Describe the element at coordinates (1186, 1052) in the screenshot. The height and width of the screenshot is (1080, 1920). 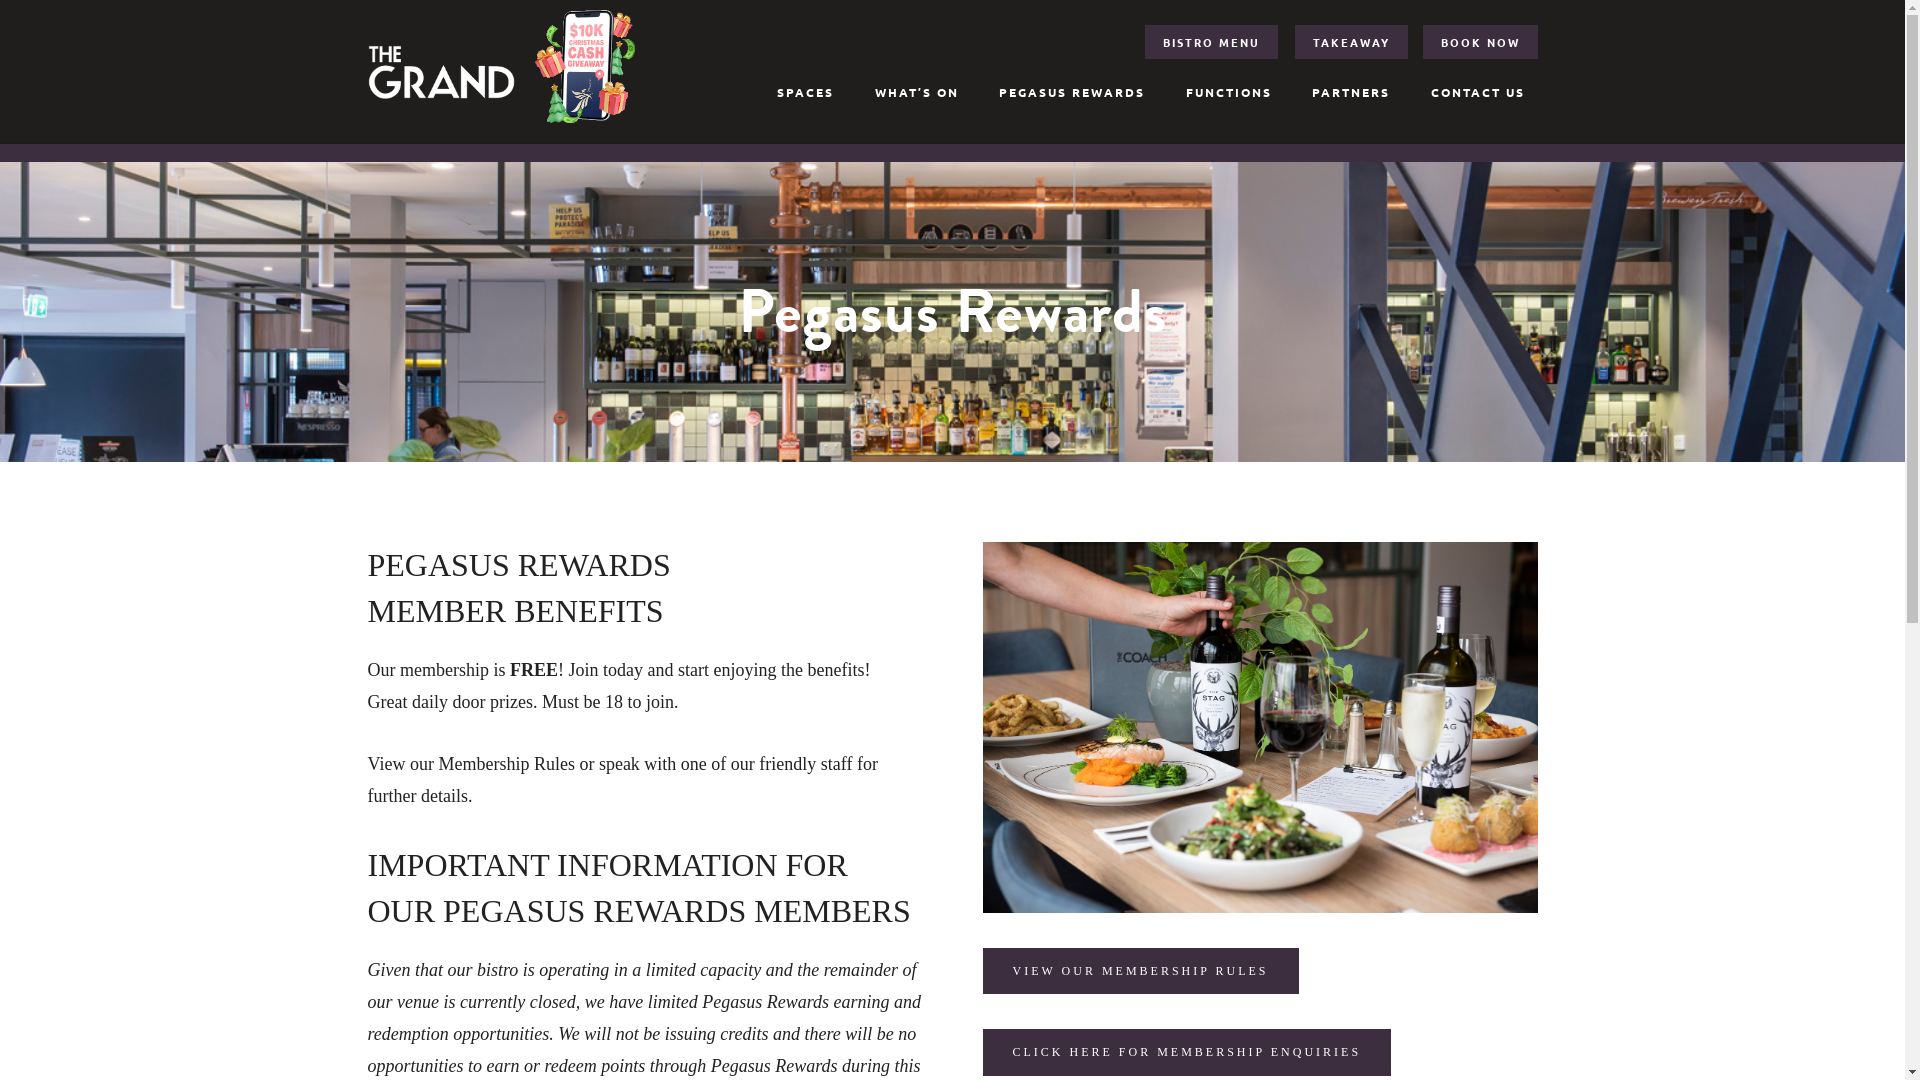
I see `CLICK HERE FOR MEMBERSHIP ENQUIRIES` at that location.